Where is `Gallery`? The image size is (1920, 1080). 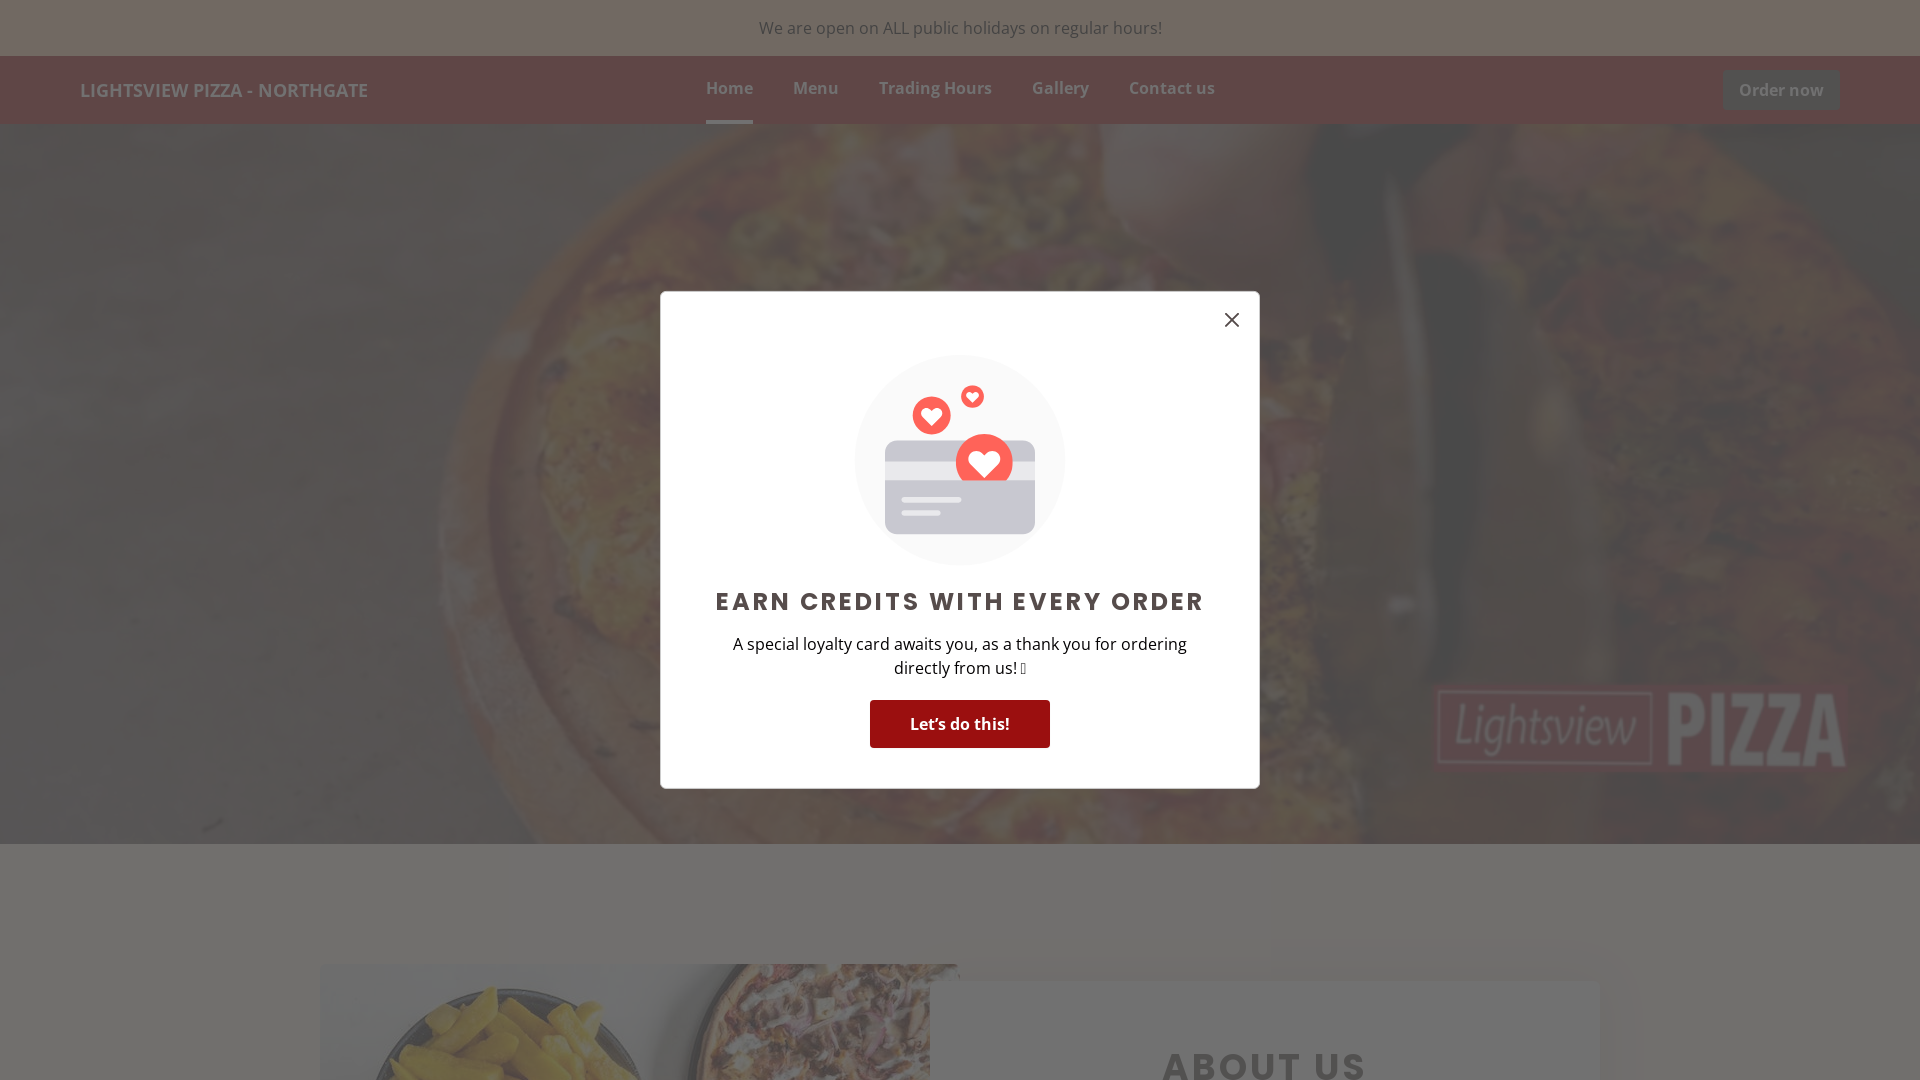 Gallery is located at coordinates (1060, 90).